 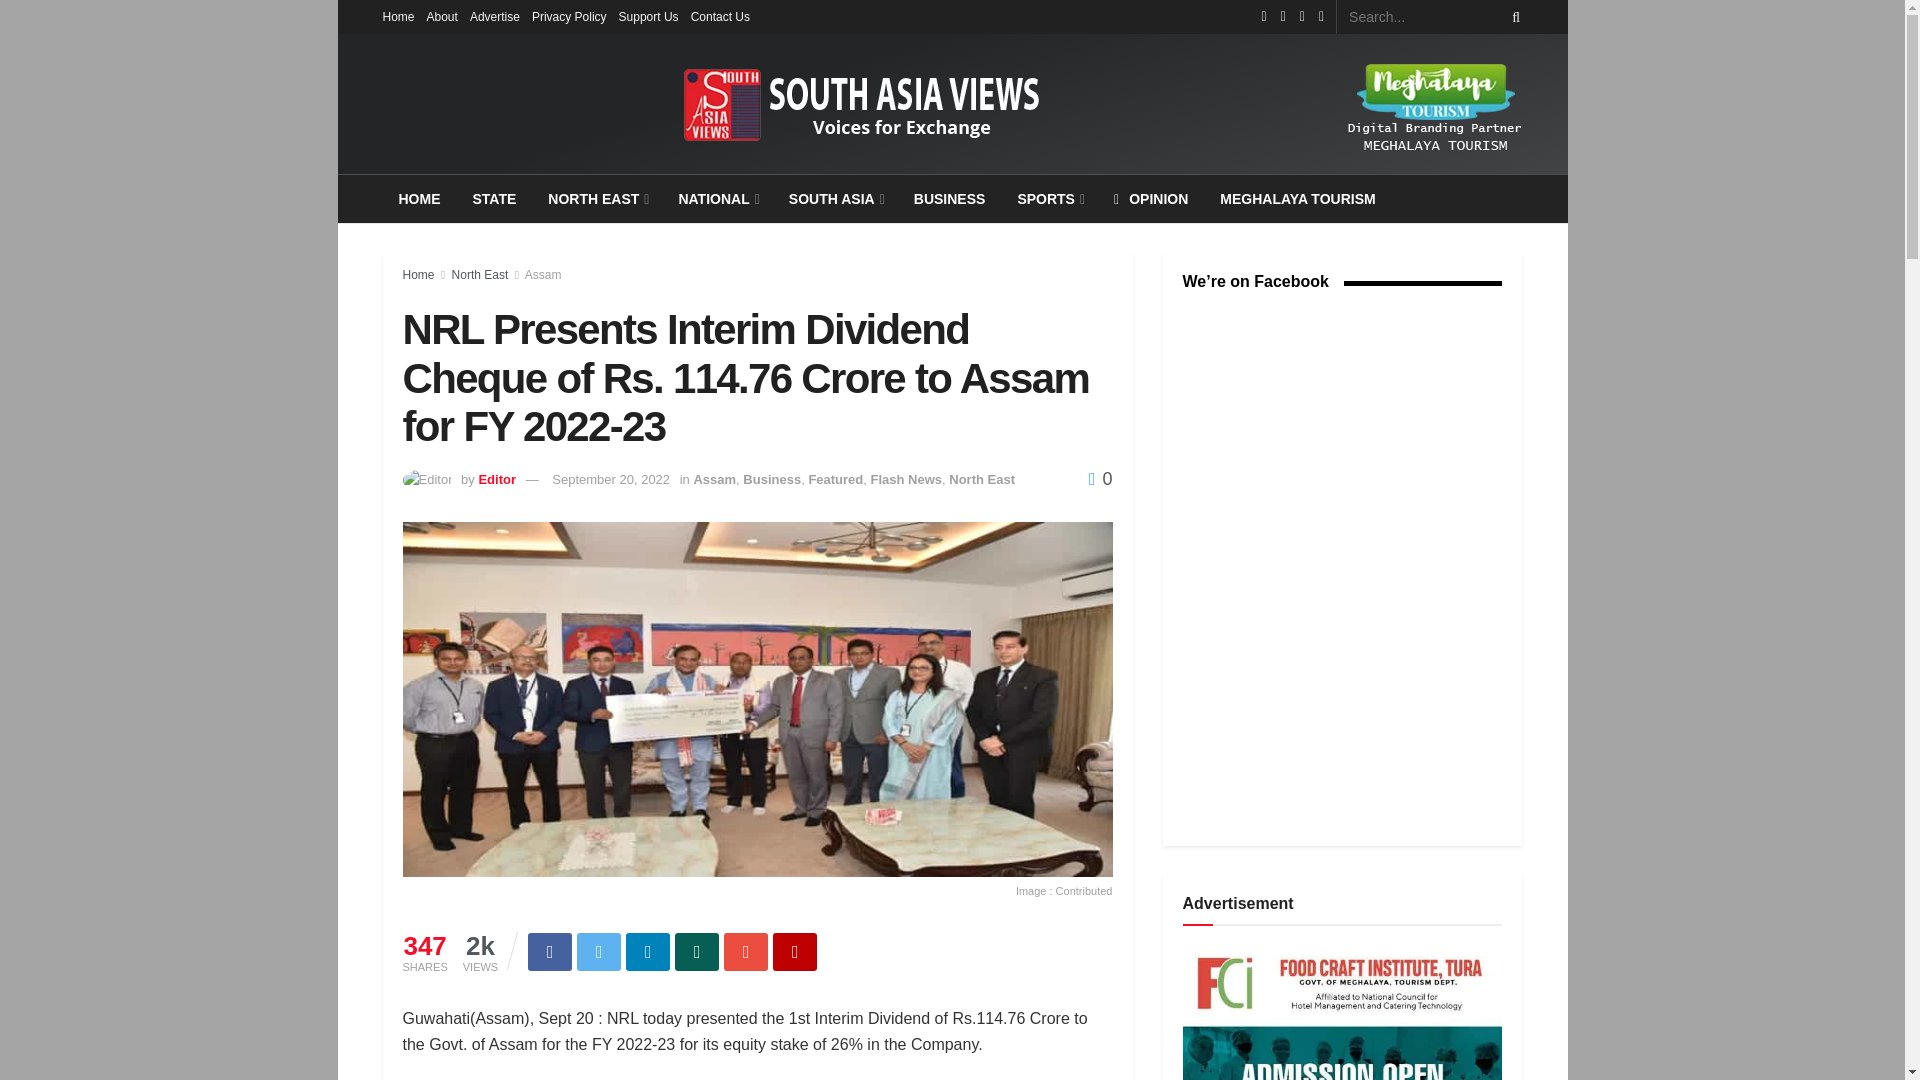 I want to click on NORTH EAST, so click(x=596, y=198).